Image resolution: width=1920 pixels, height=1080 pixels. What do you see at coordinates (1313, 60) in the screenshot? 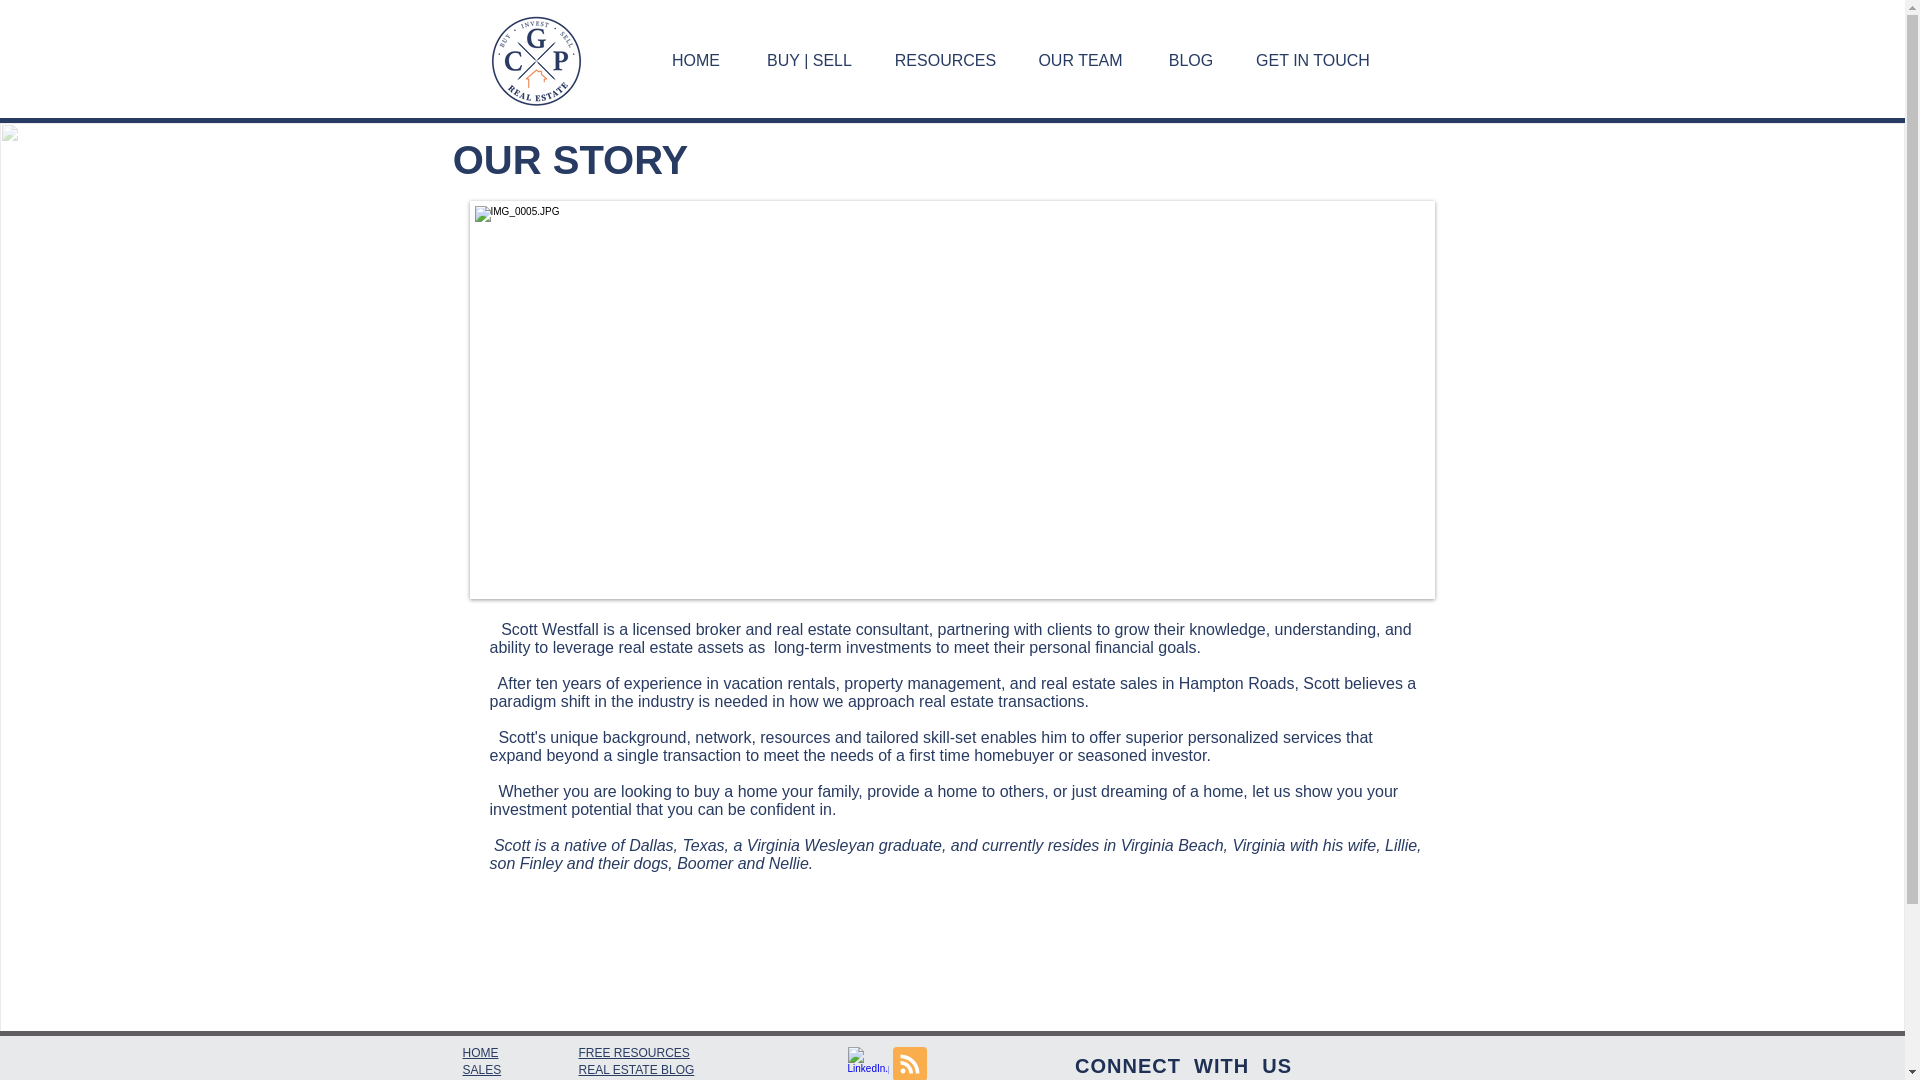
I see `GET IN TOUCH` at bounding box center [1313, 60].